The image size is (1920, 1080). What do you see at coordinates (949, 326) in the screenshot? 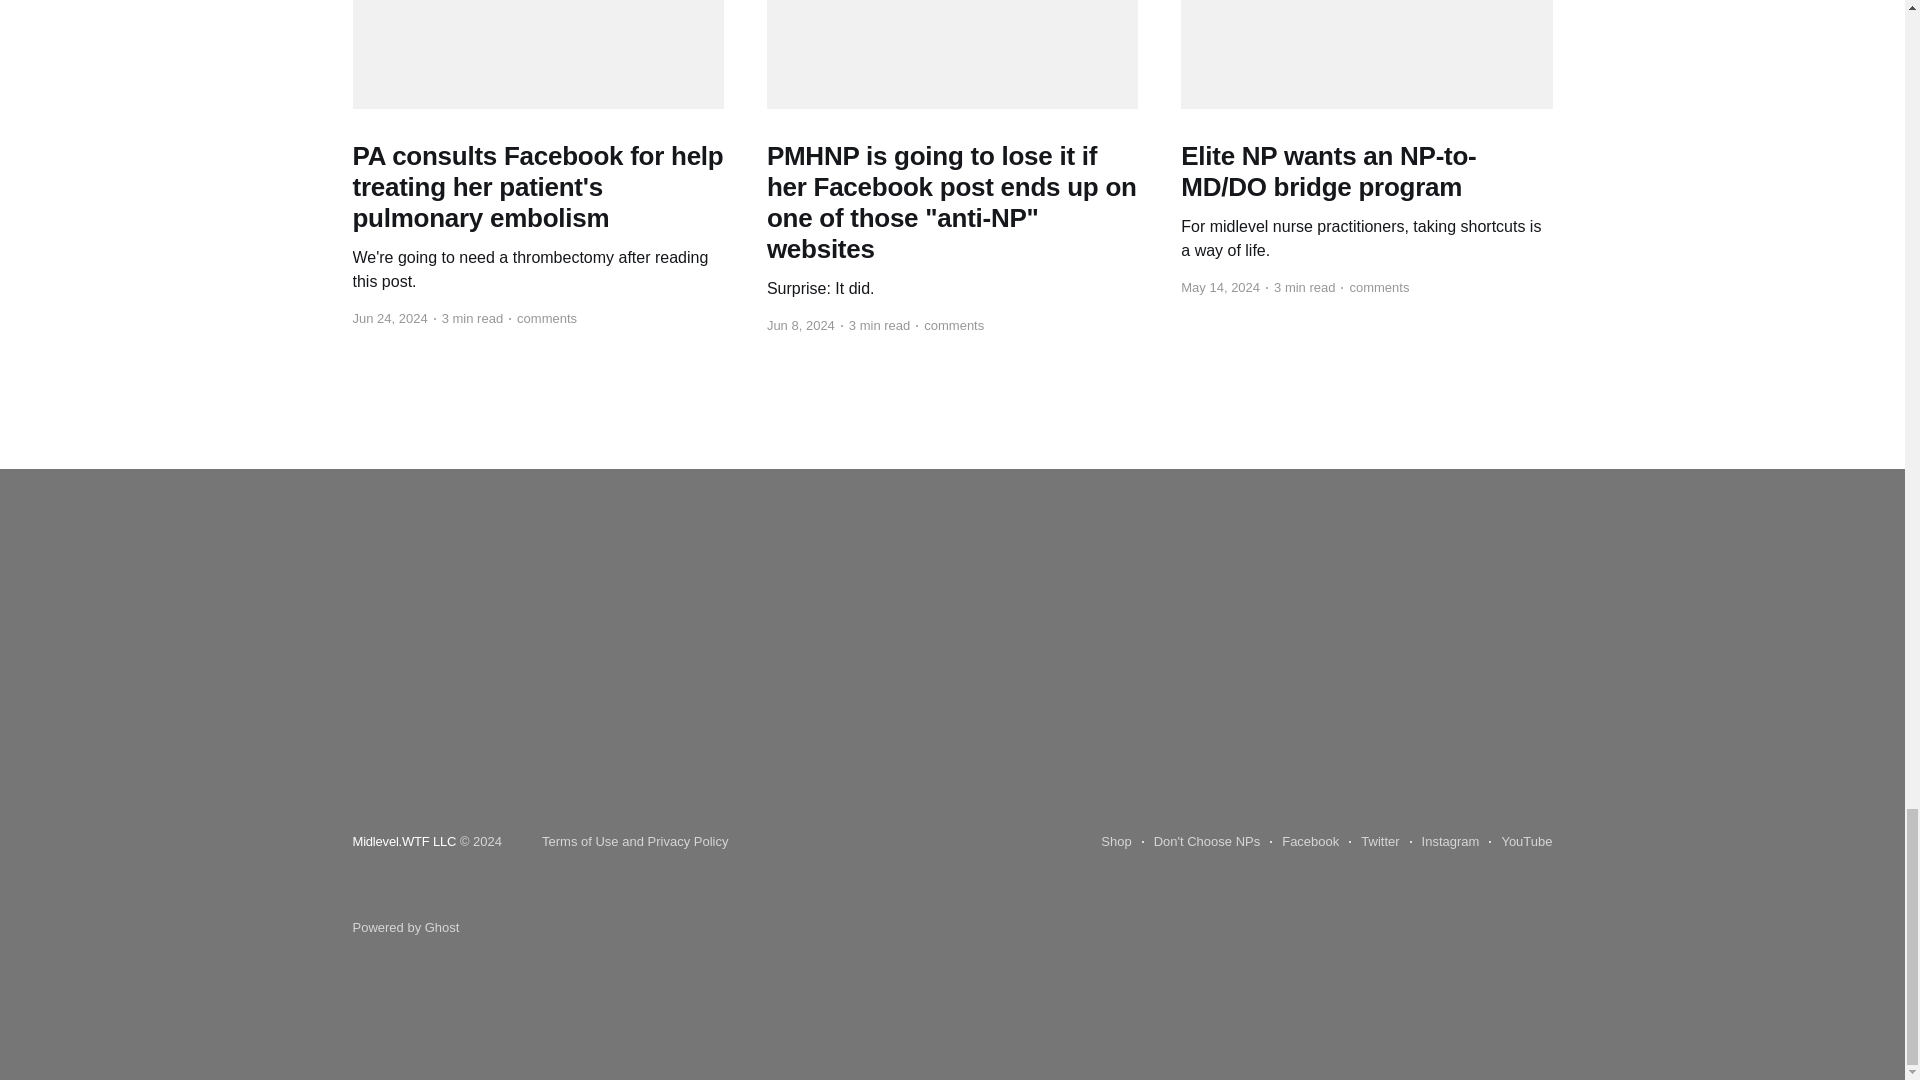
I see `comments` at bounding box center [949, 326].